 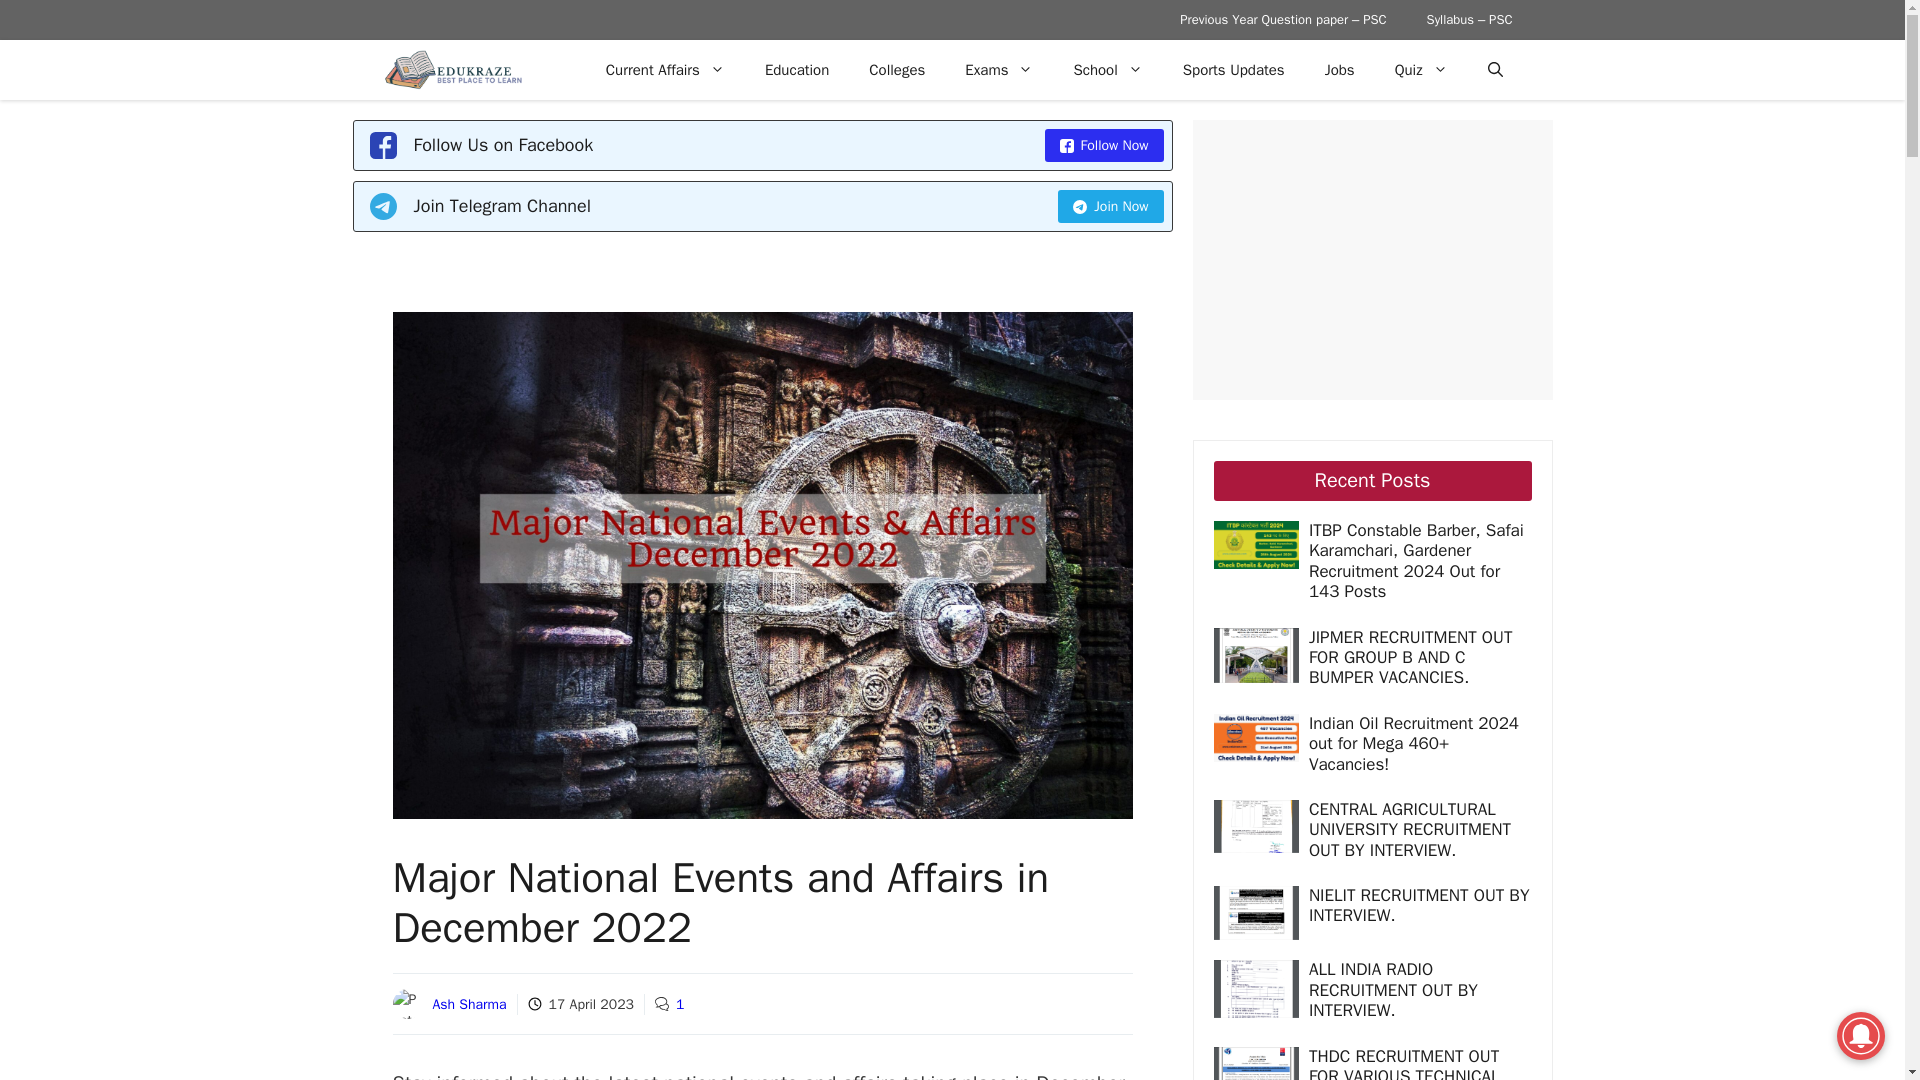 What do you see at coordinates (456, 70) in the screenshot?
I see `EduKraze` at bounding box center [456, 70].